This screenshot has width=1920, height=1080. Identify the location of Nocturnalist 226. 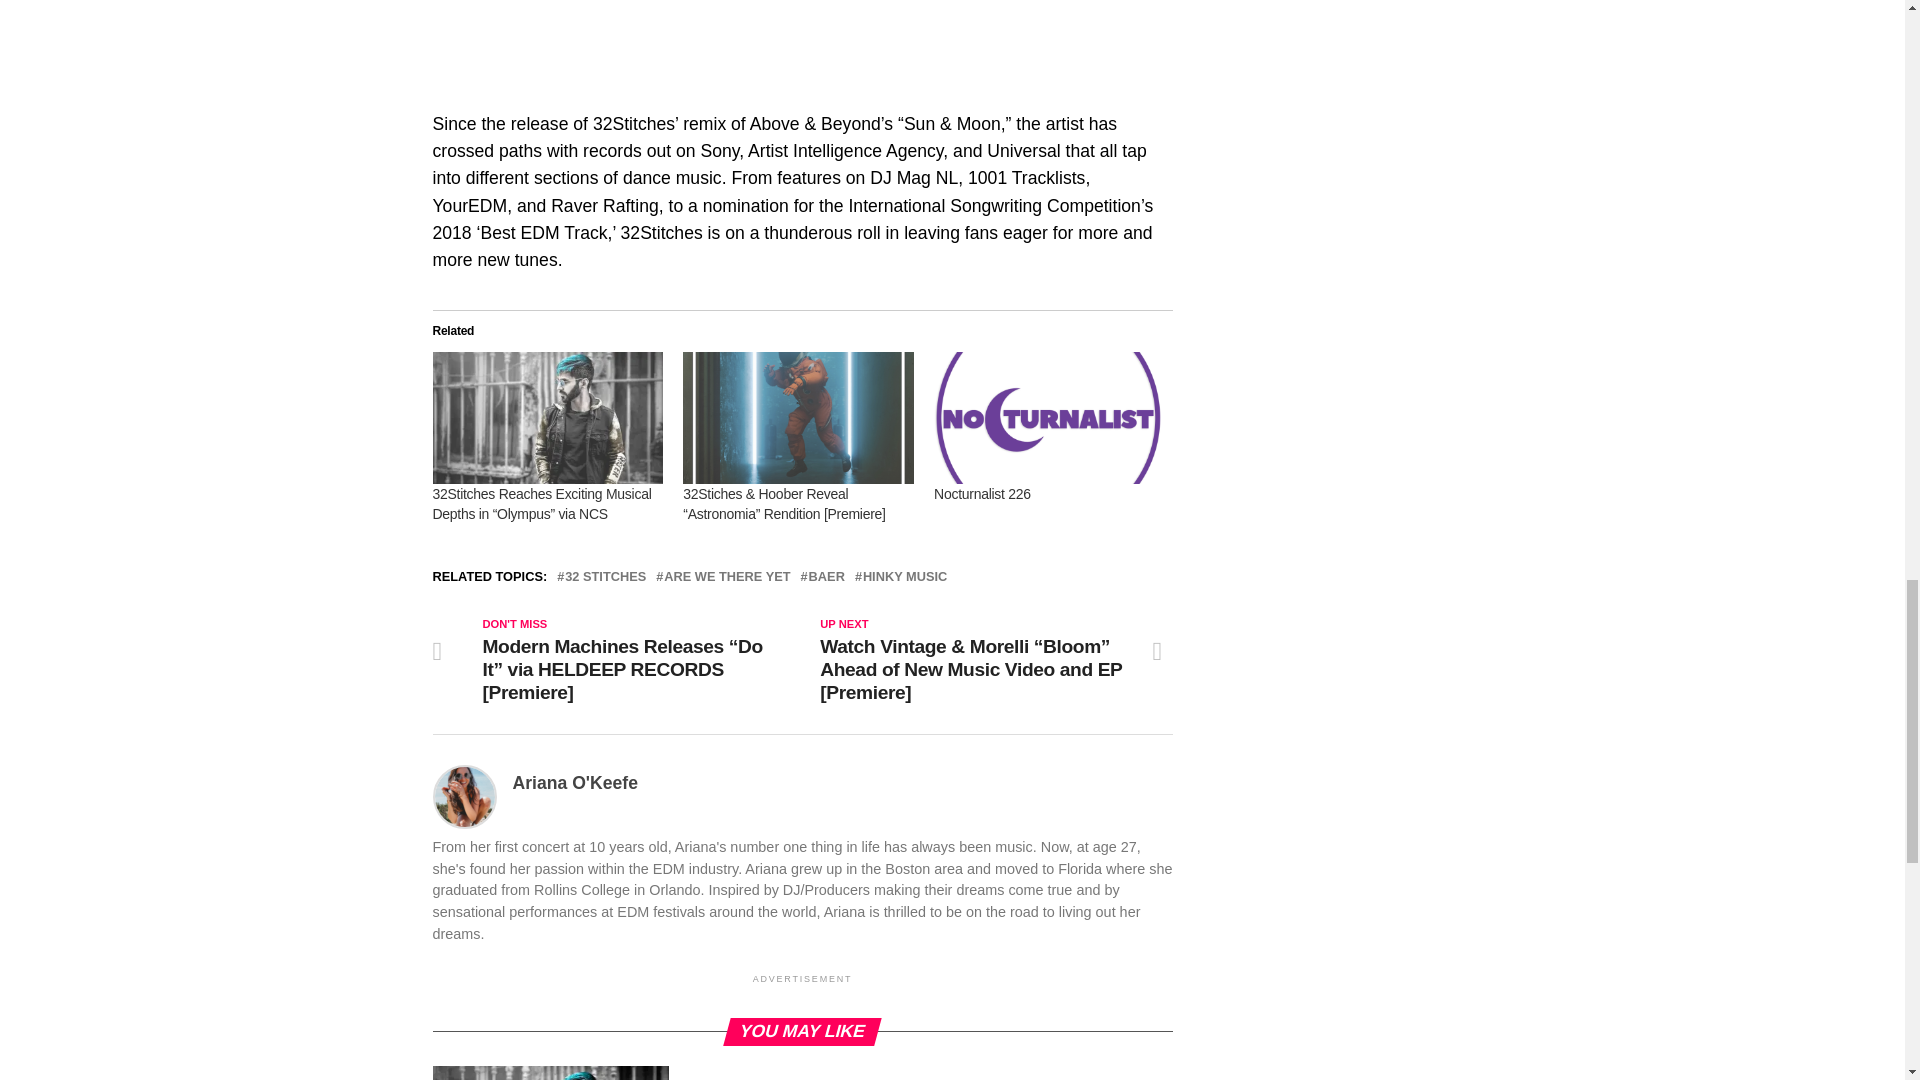
(1049, 418).